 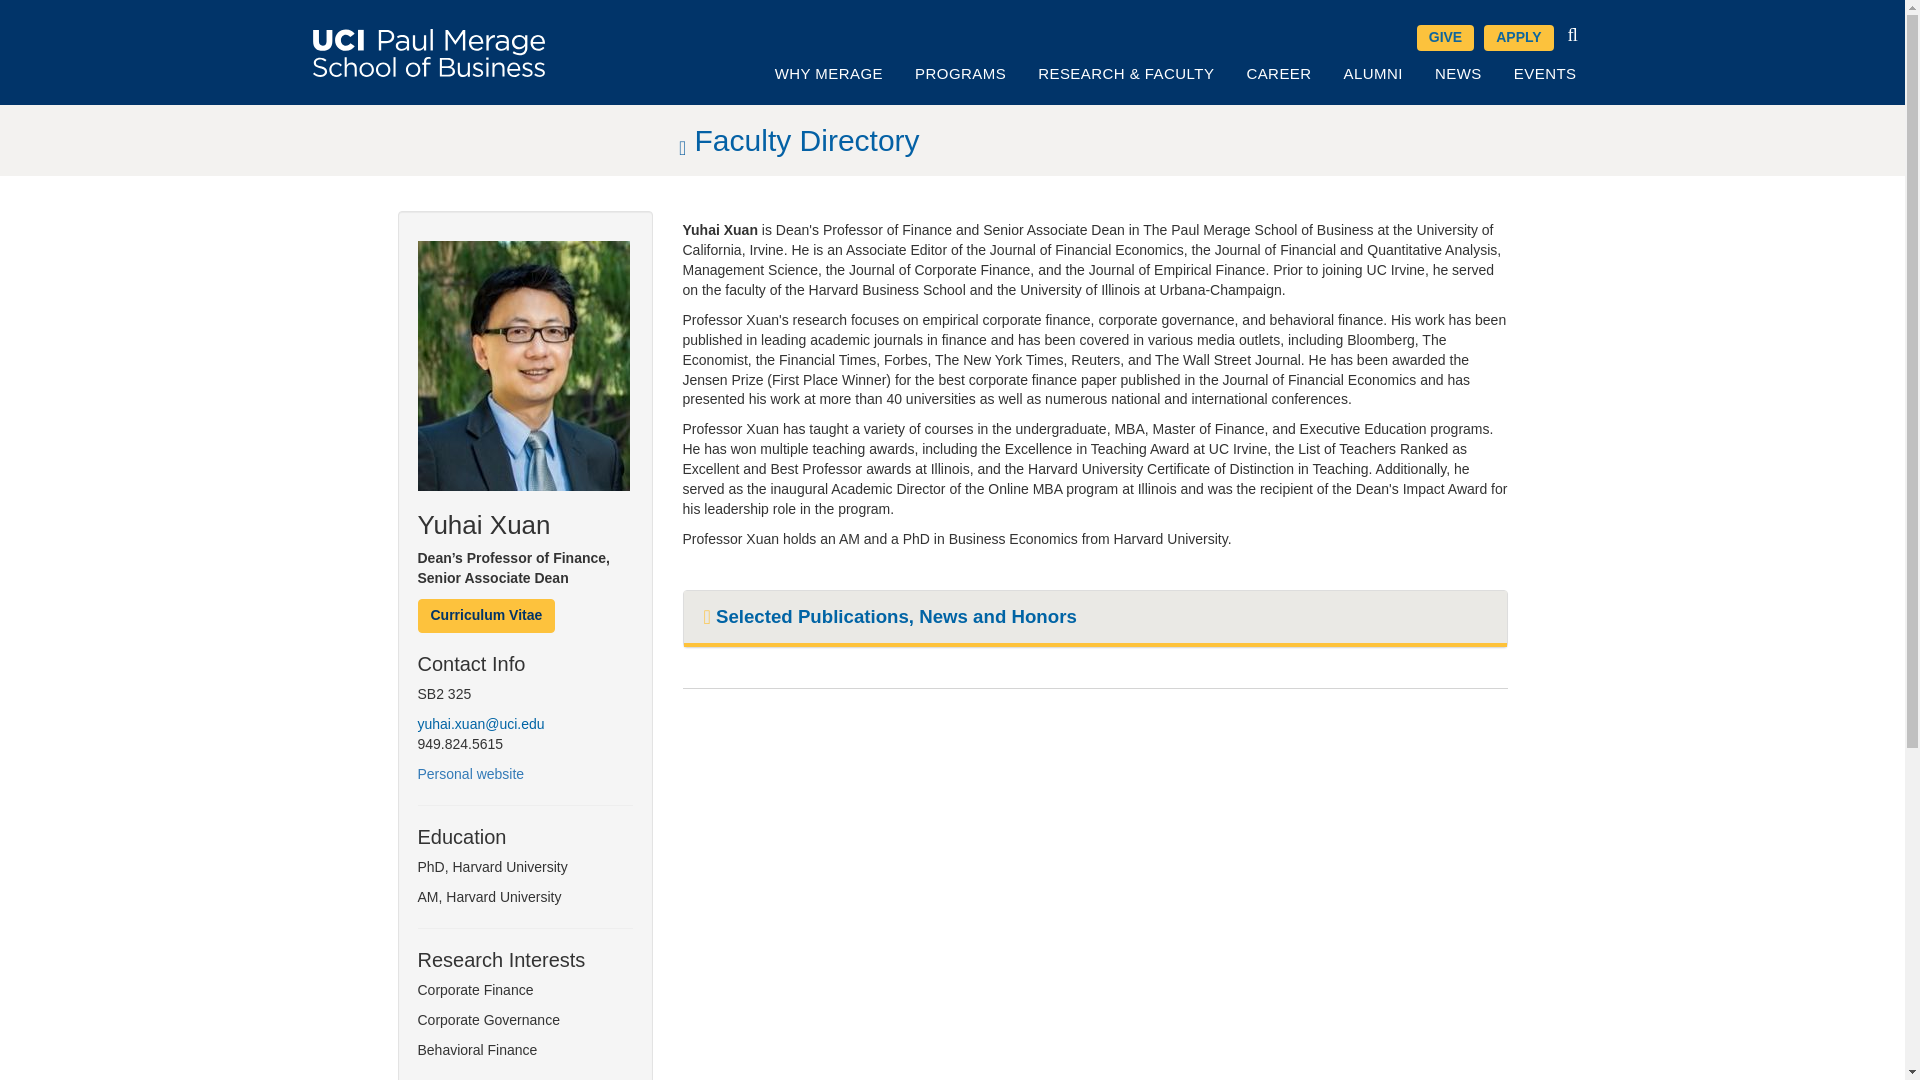 What do you see at coordinates (828, 82) in the screenshot?
I see `WHY MERAGE` at bounding box center [828, 82].